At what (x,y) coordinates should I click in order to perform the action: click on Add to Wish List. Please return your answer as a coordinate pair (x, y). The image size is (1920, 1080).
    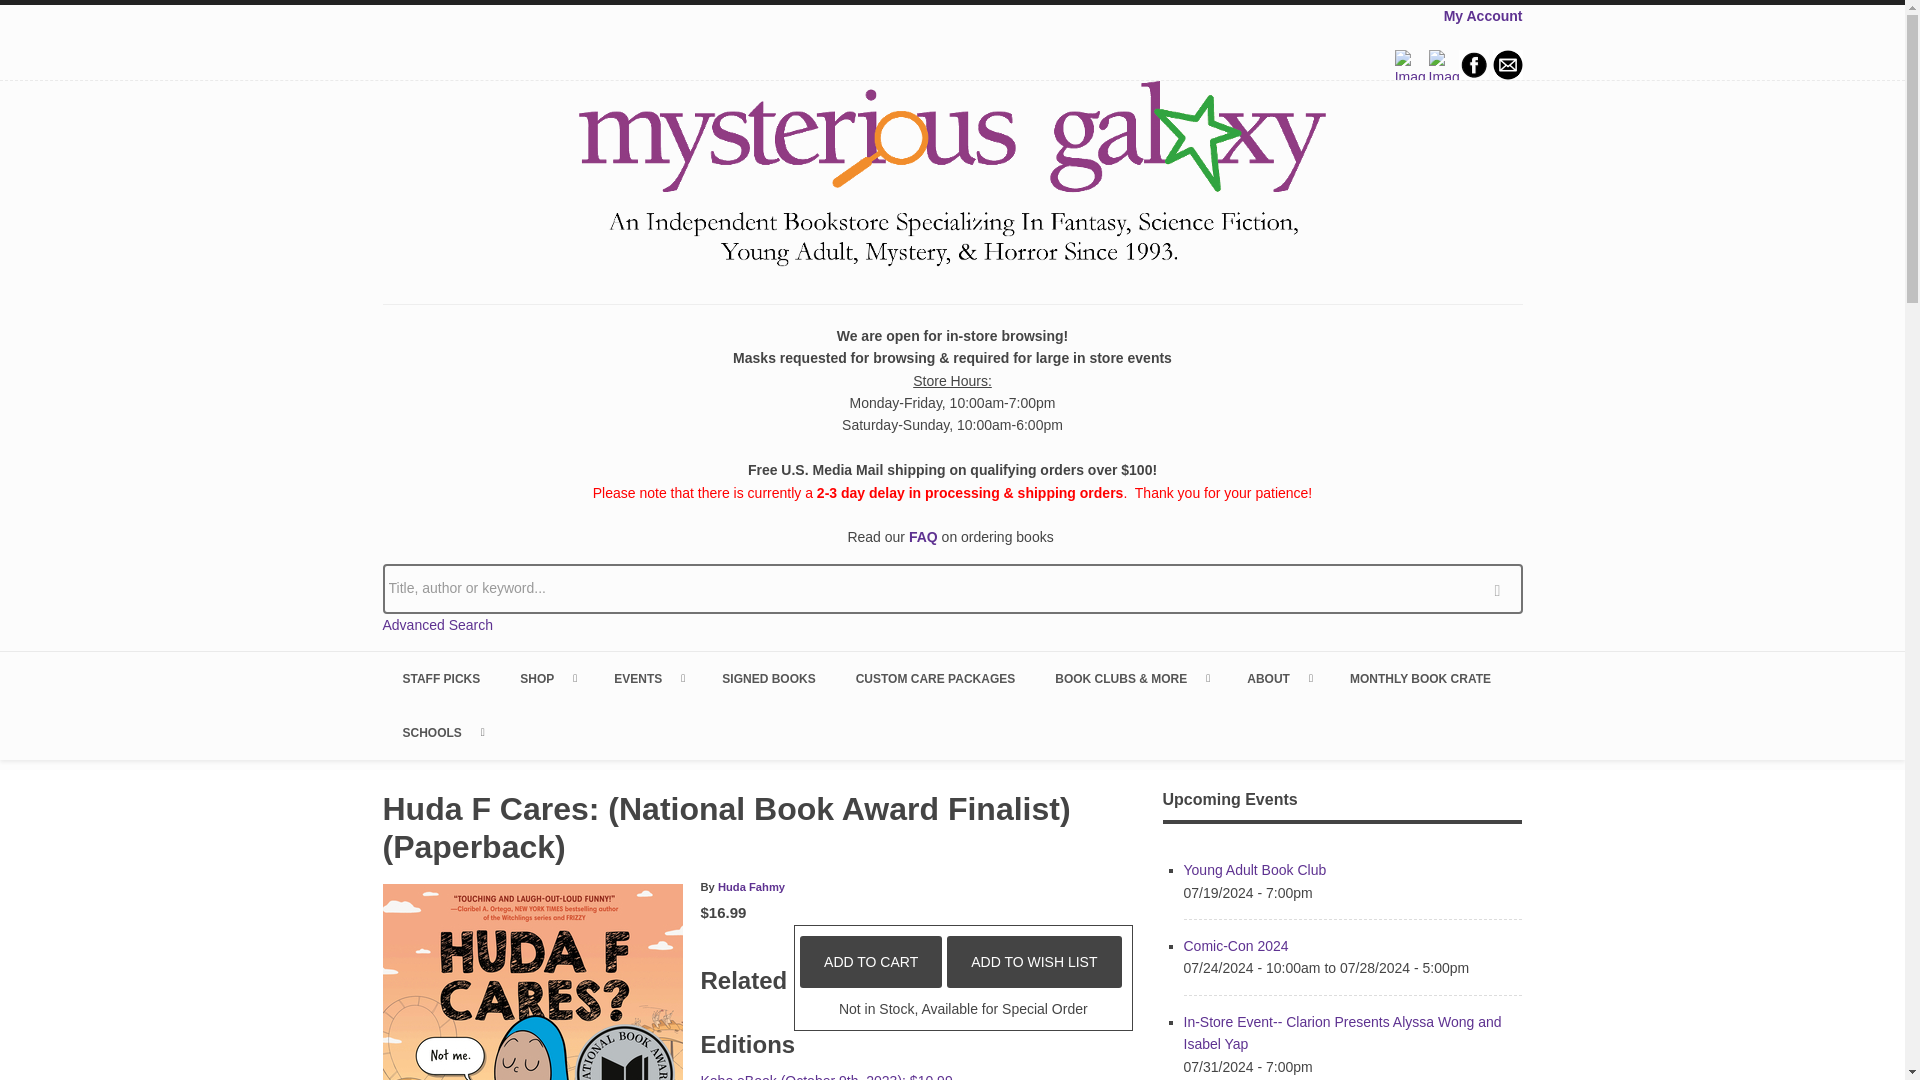
    Looking at the image, I should click on (1034, 962).